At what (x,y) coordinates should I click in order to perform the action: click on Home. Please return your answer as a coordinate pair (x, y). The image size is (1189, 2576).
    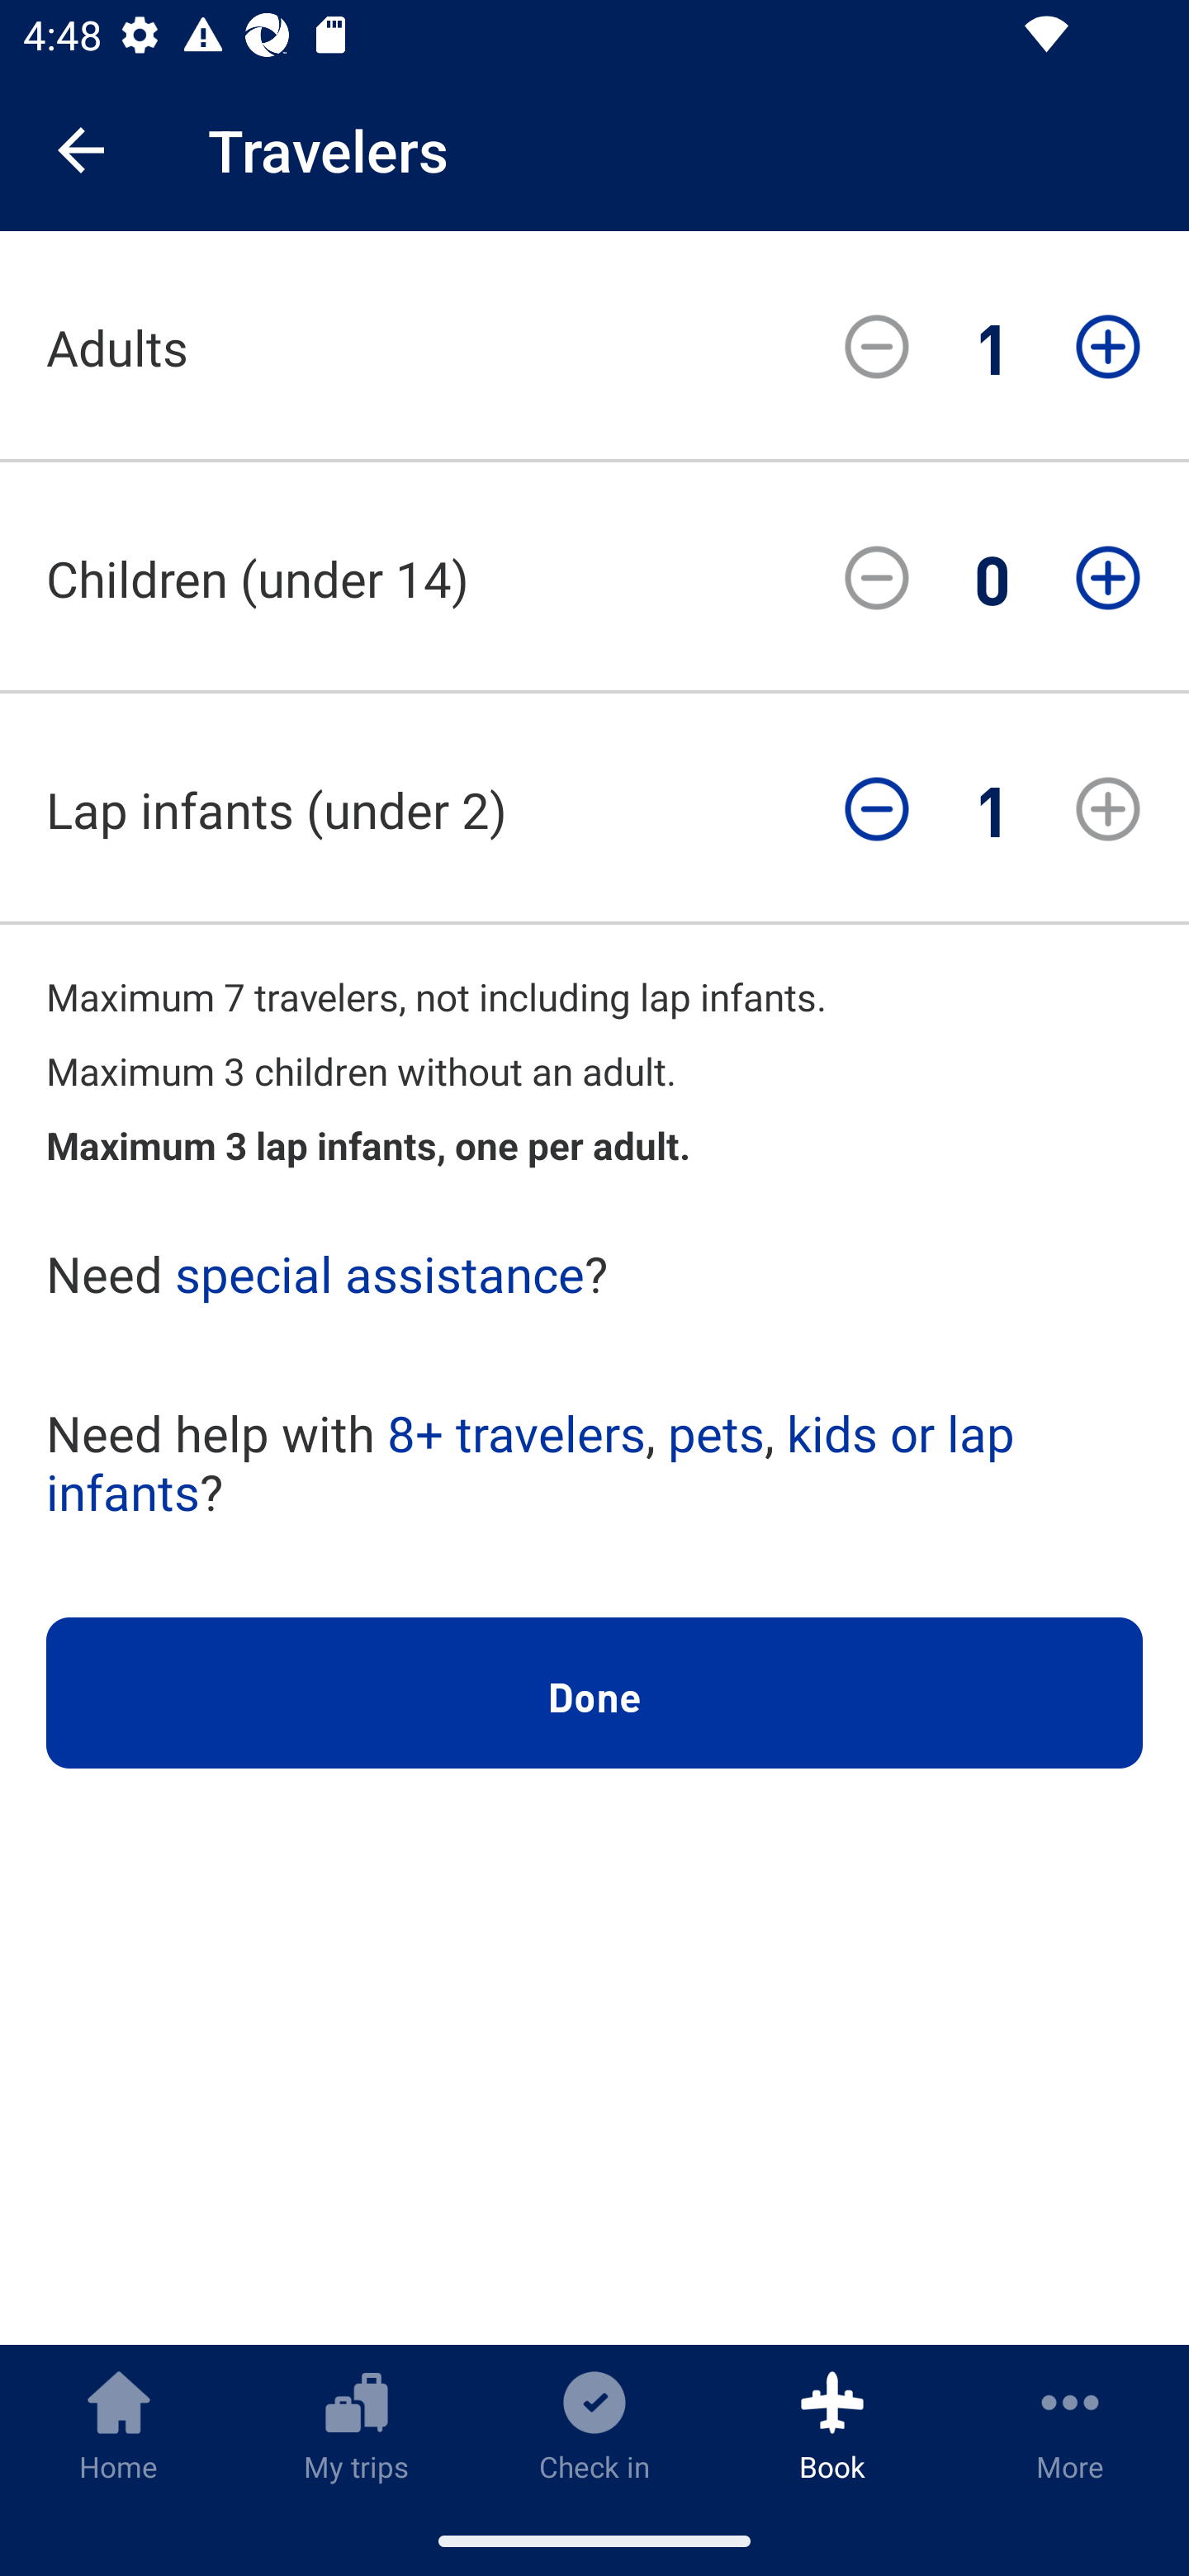
    Looking at the image, I should click on (119, 2425).